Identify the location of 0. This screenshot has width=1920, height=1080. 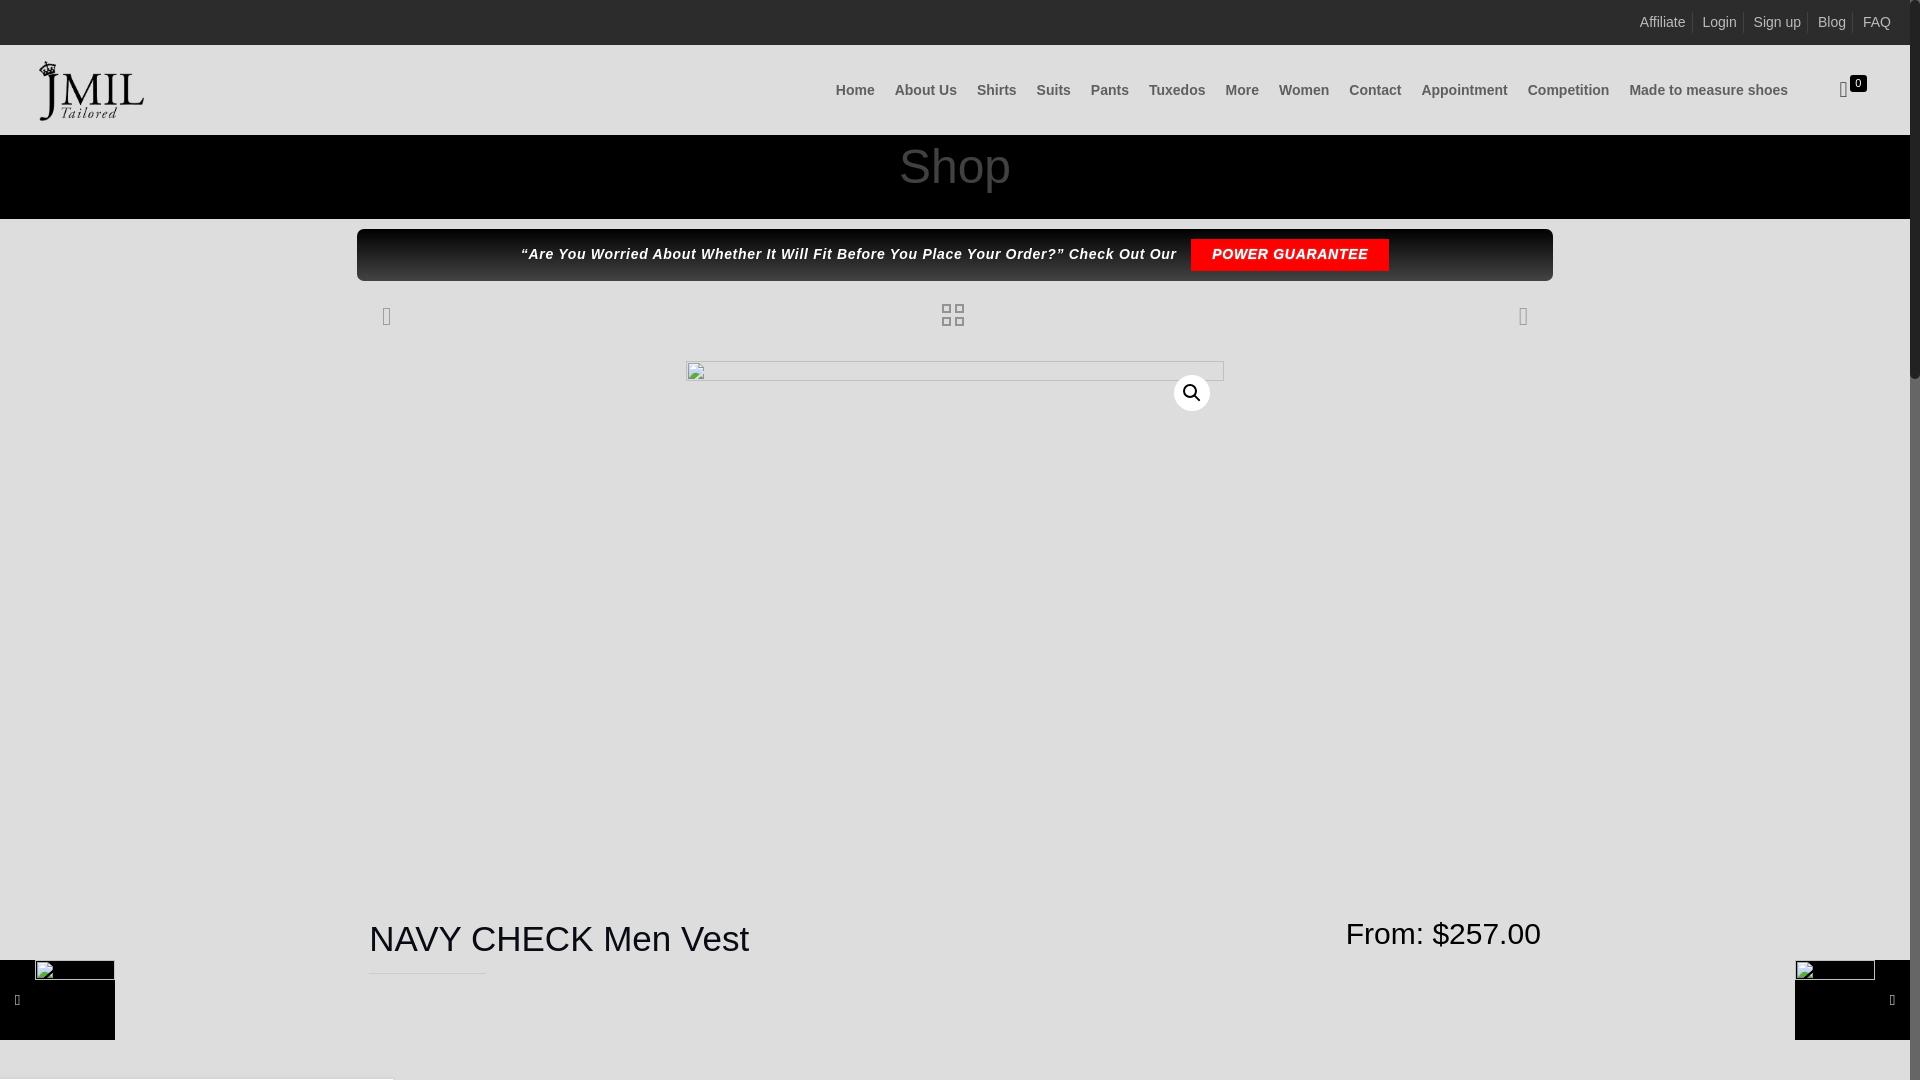
(1851, 90).